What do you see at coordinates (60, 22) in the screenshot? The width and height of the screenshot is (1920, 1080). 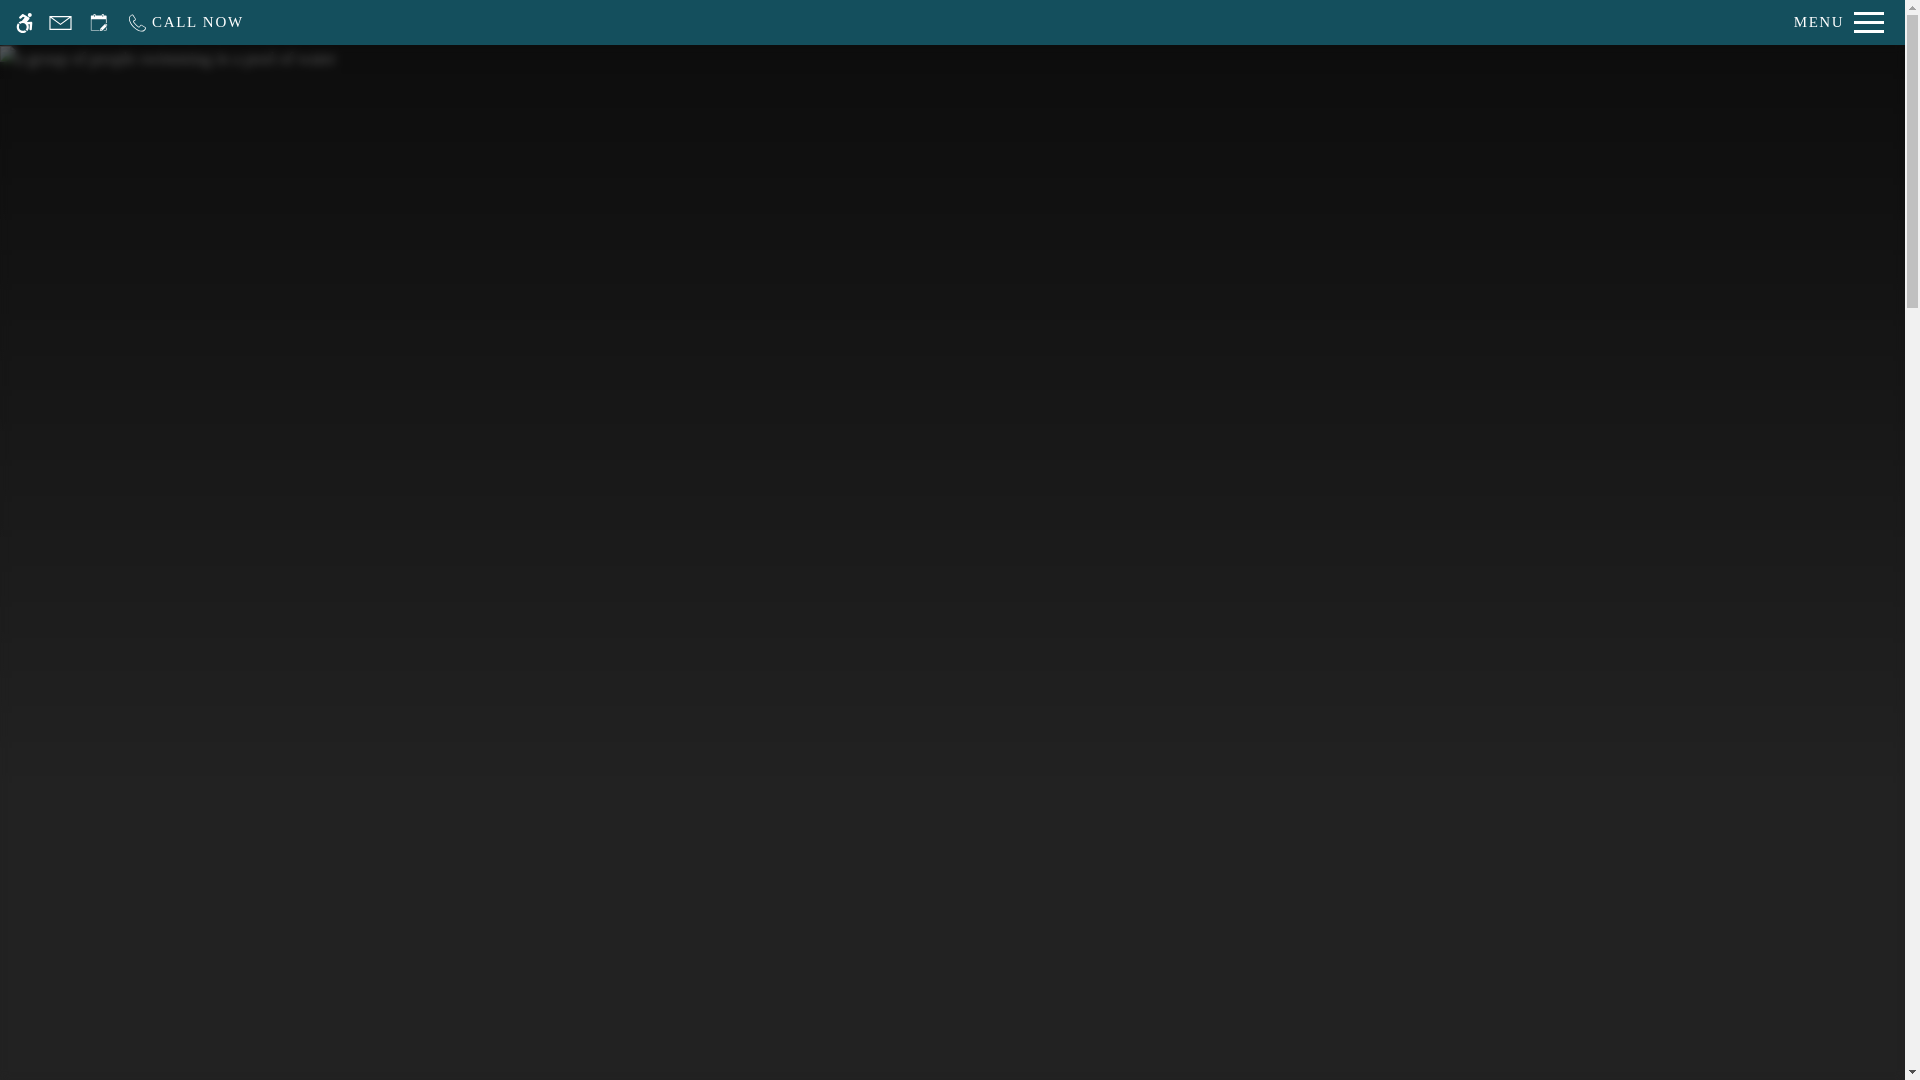 I see `Contact page` at bounding box center [60, 22].